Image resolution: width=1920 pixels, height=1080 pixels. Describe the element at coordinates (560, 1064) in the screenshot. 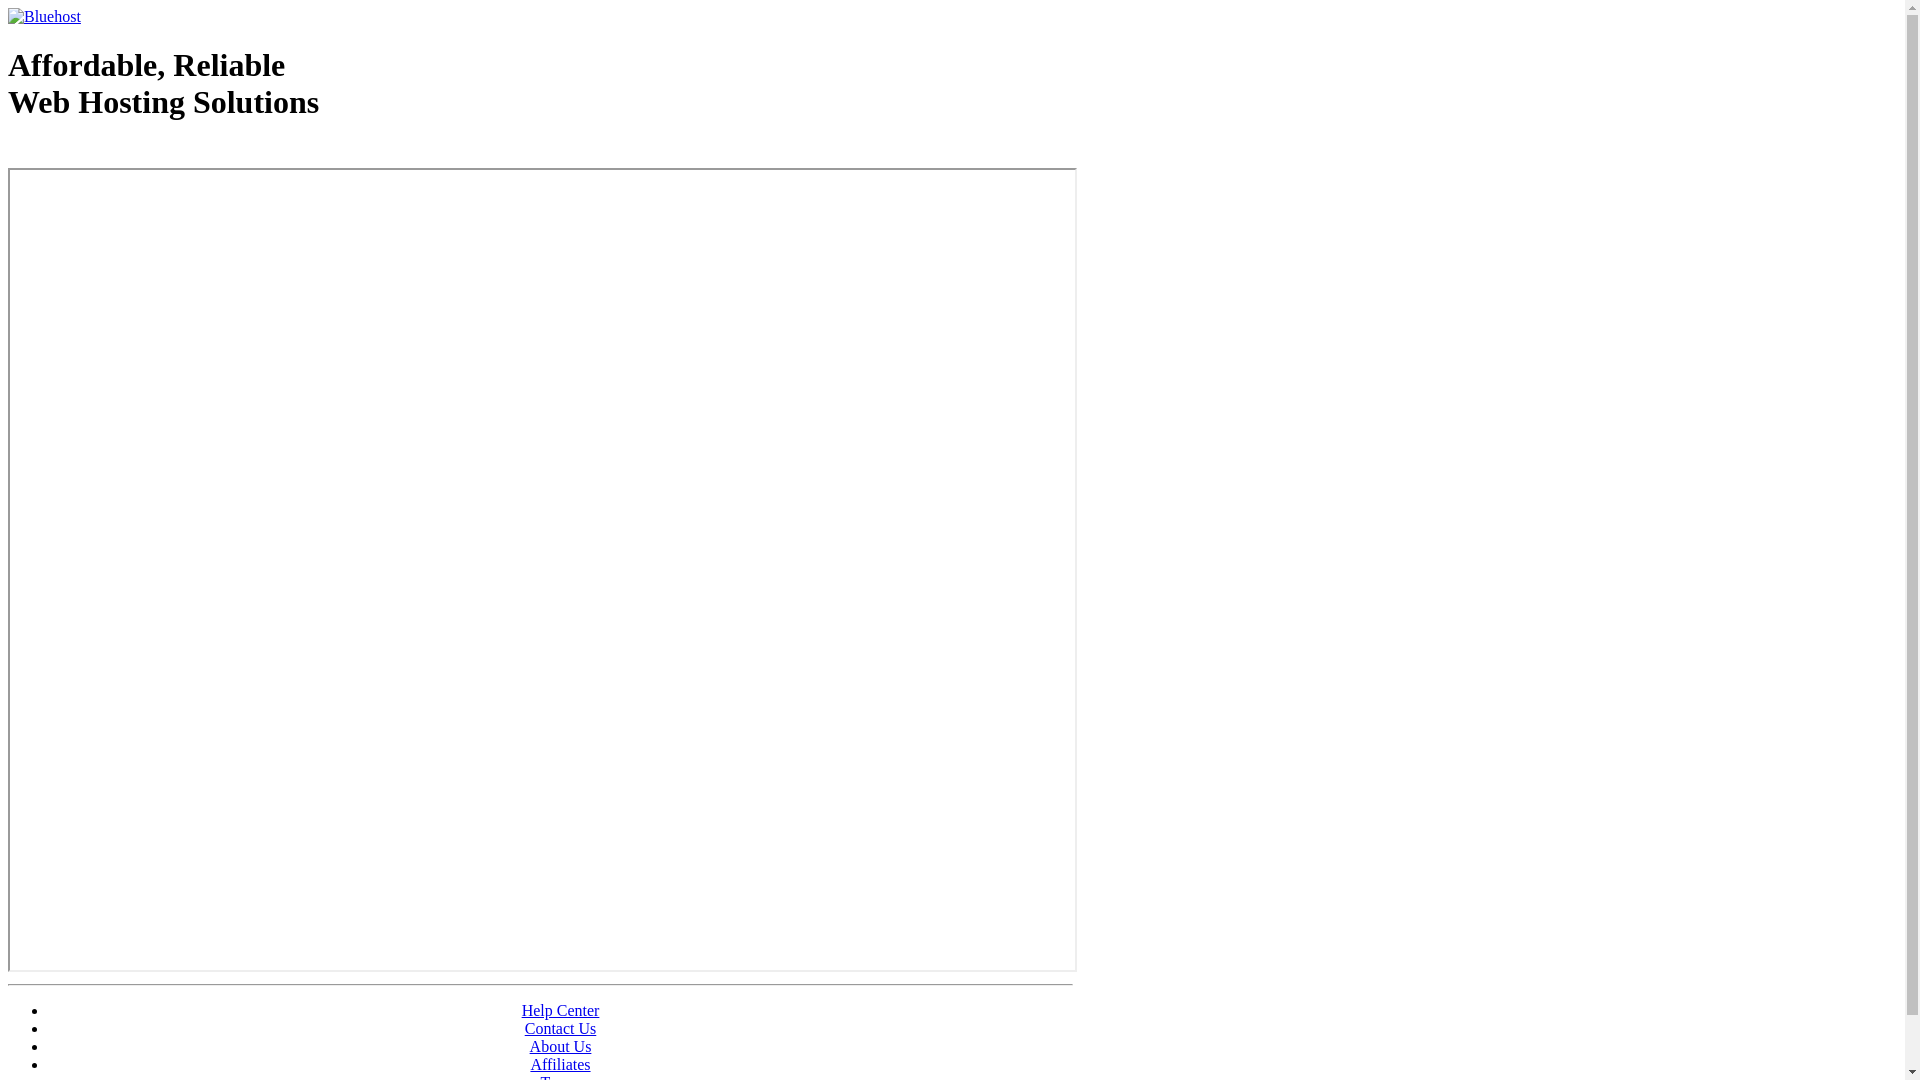

I see `Affiliates` at that location.